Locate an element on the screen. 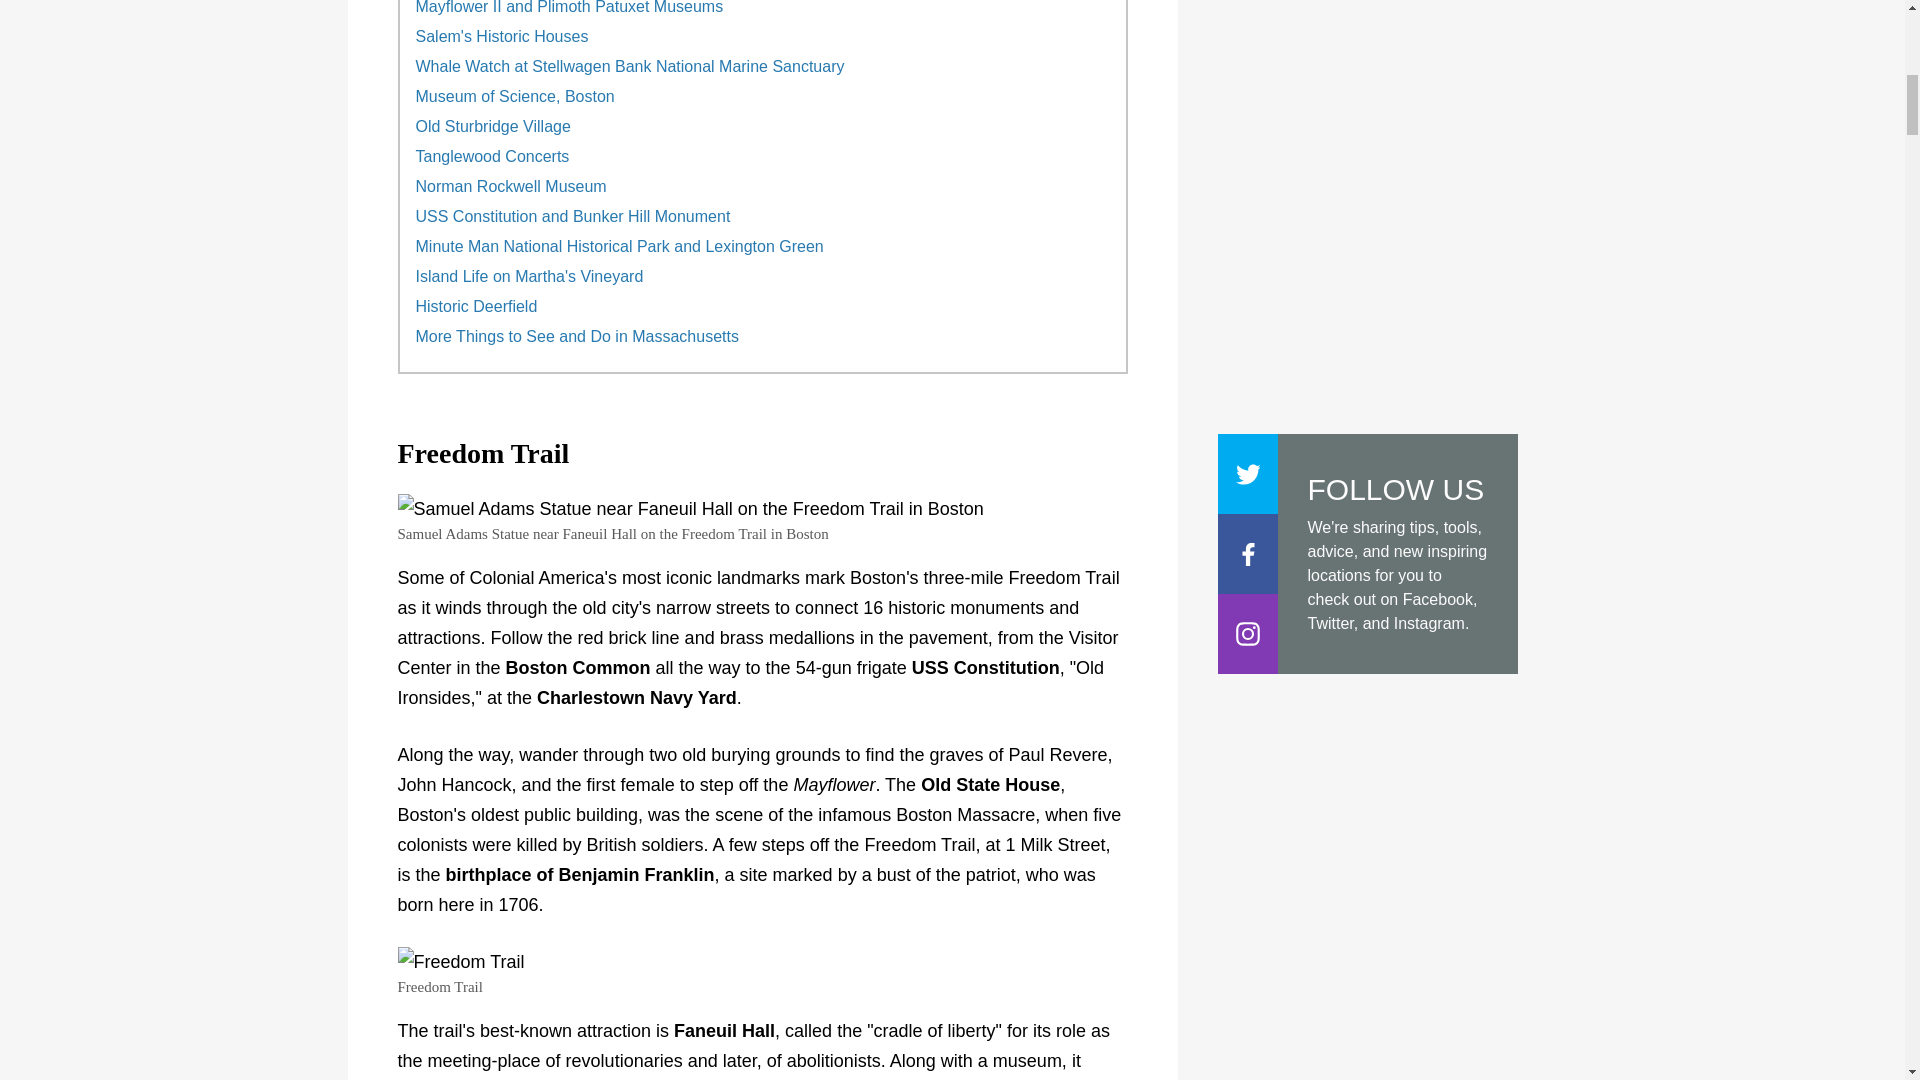 The image size is (1920, 1080). Minute Man National Historical Park and Lexington Green is located at coordinates (620, 246).